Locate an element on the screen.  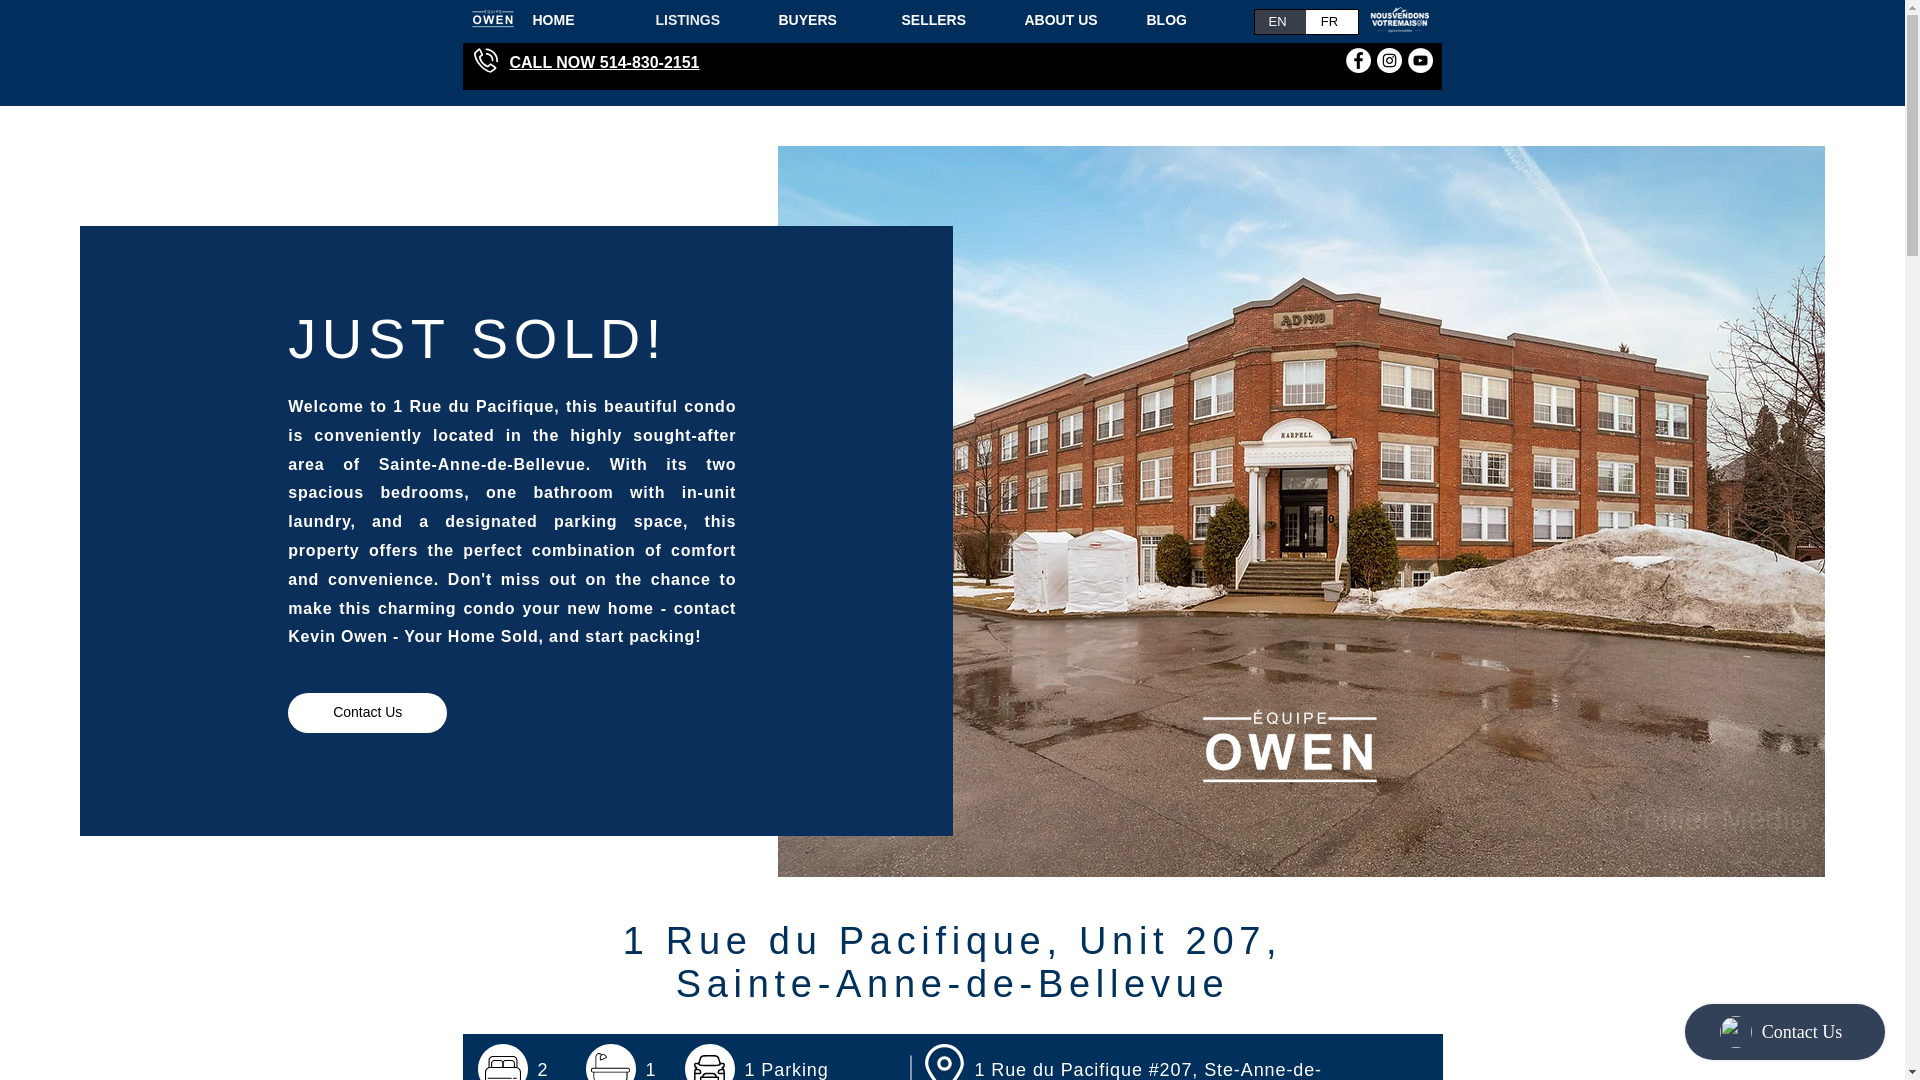
Contact Us is located at coordinates (368, 713).